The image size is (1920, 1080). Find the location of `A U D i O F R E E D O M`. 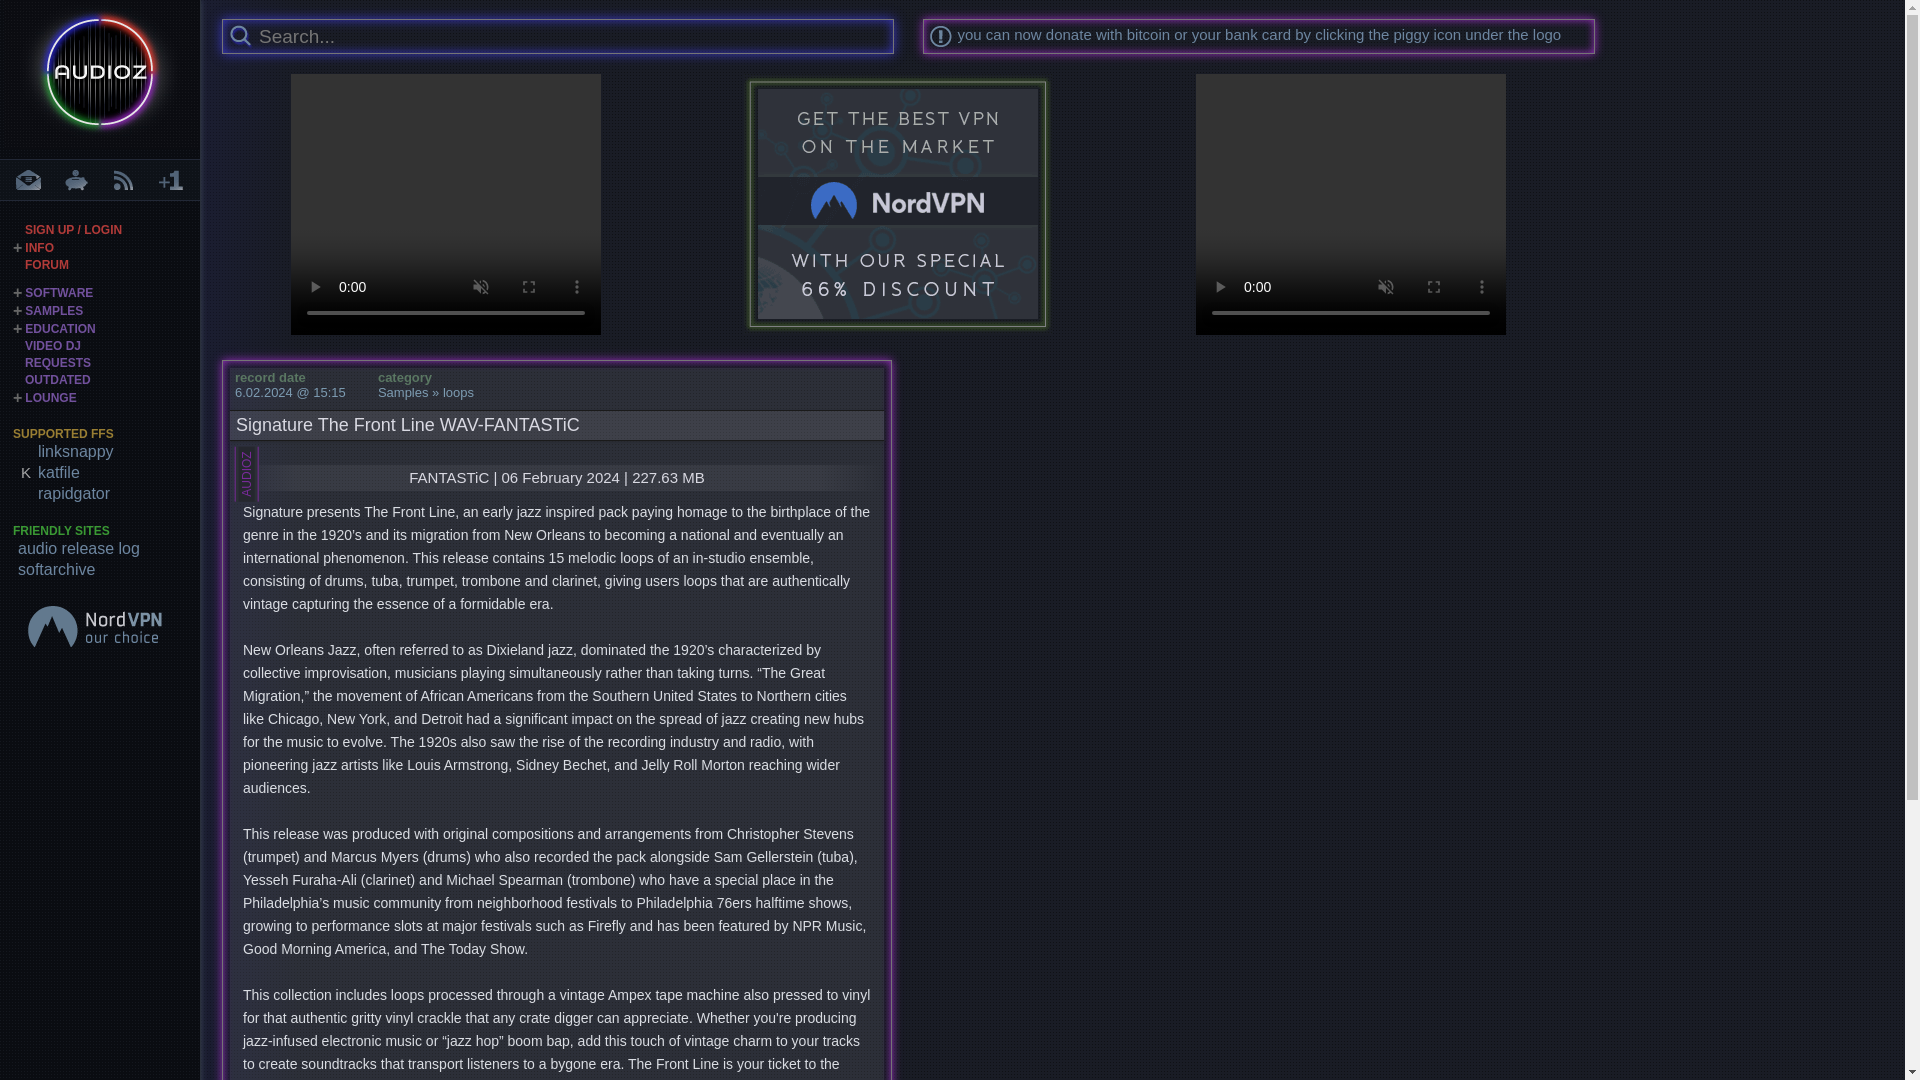

A U D i O F R E E D O M is located at coordinates (100, 78).